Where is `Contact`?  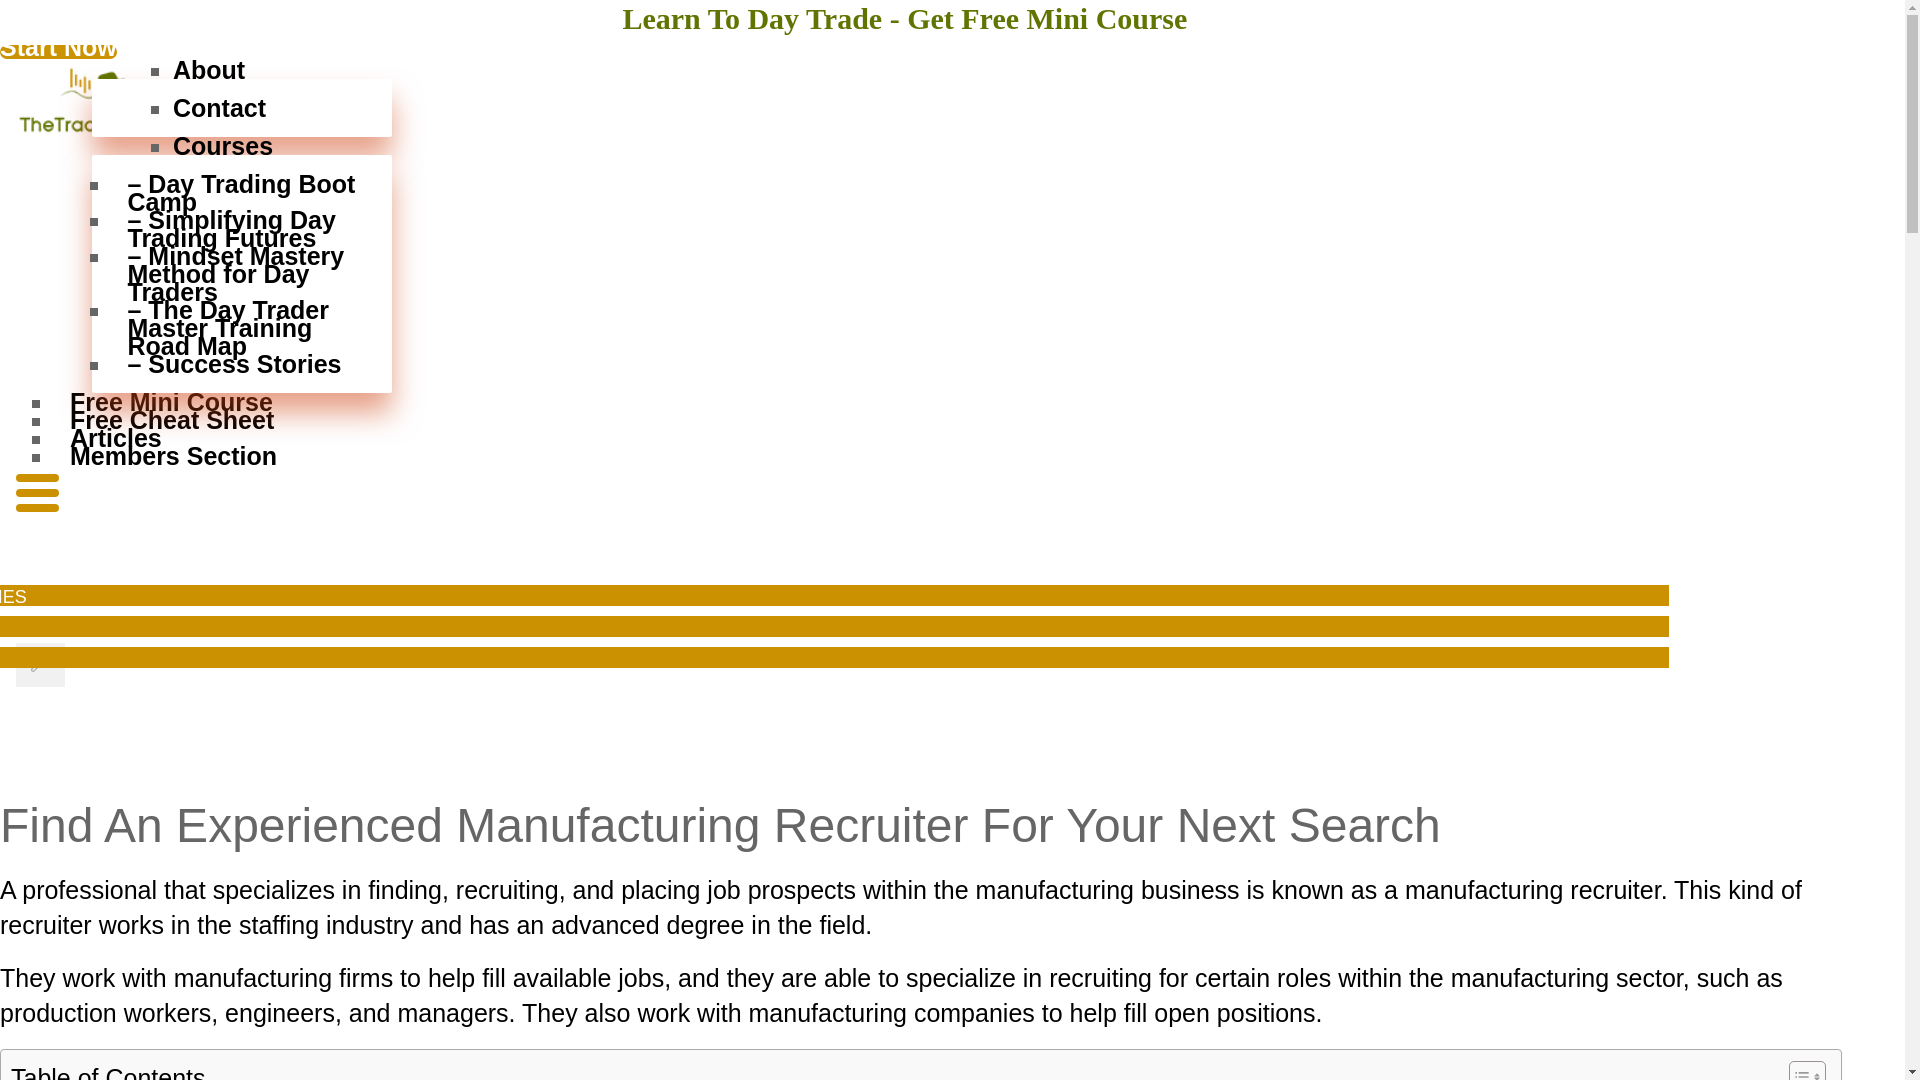
Contact is located at coordinates (251, 108).